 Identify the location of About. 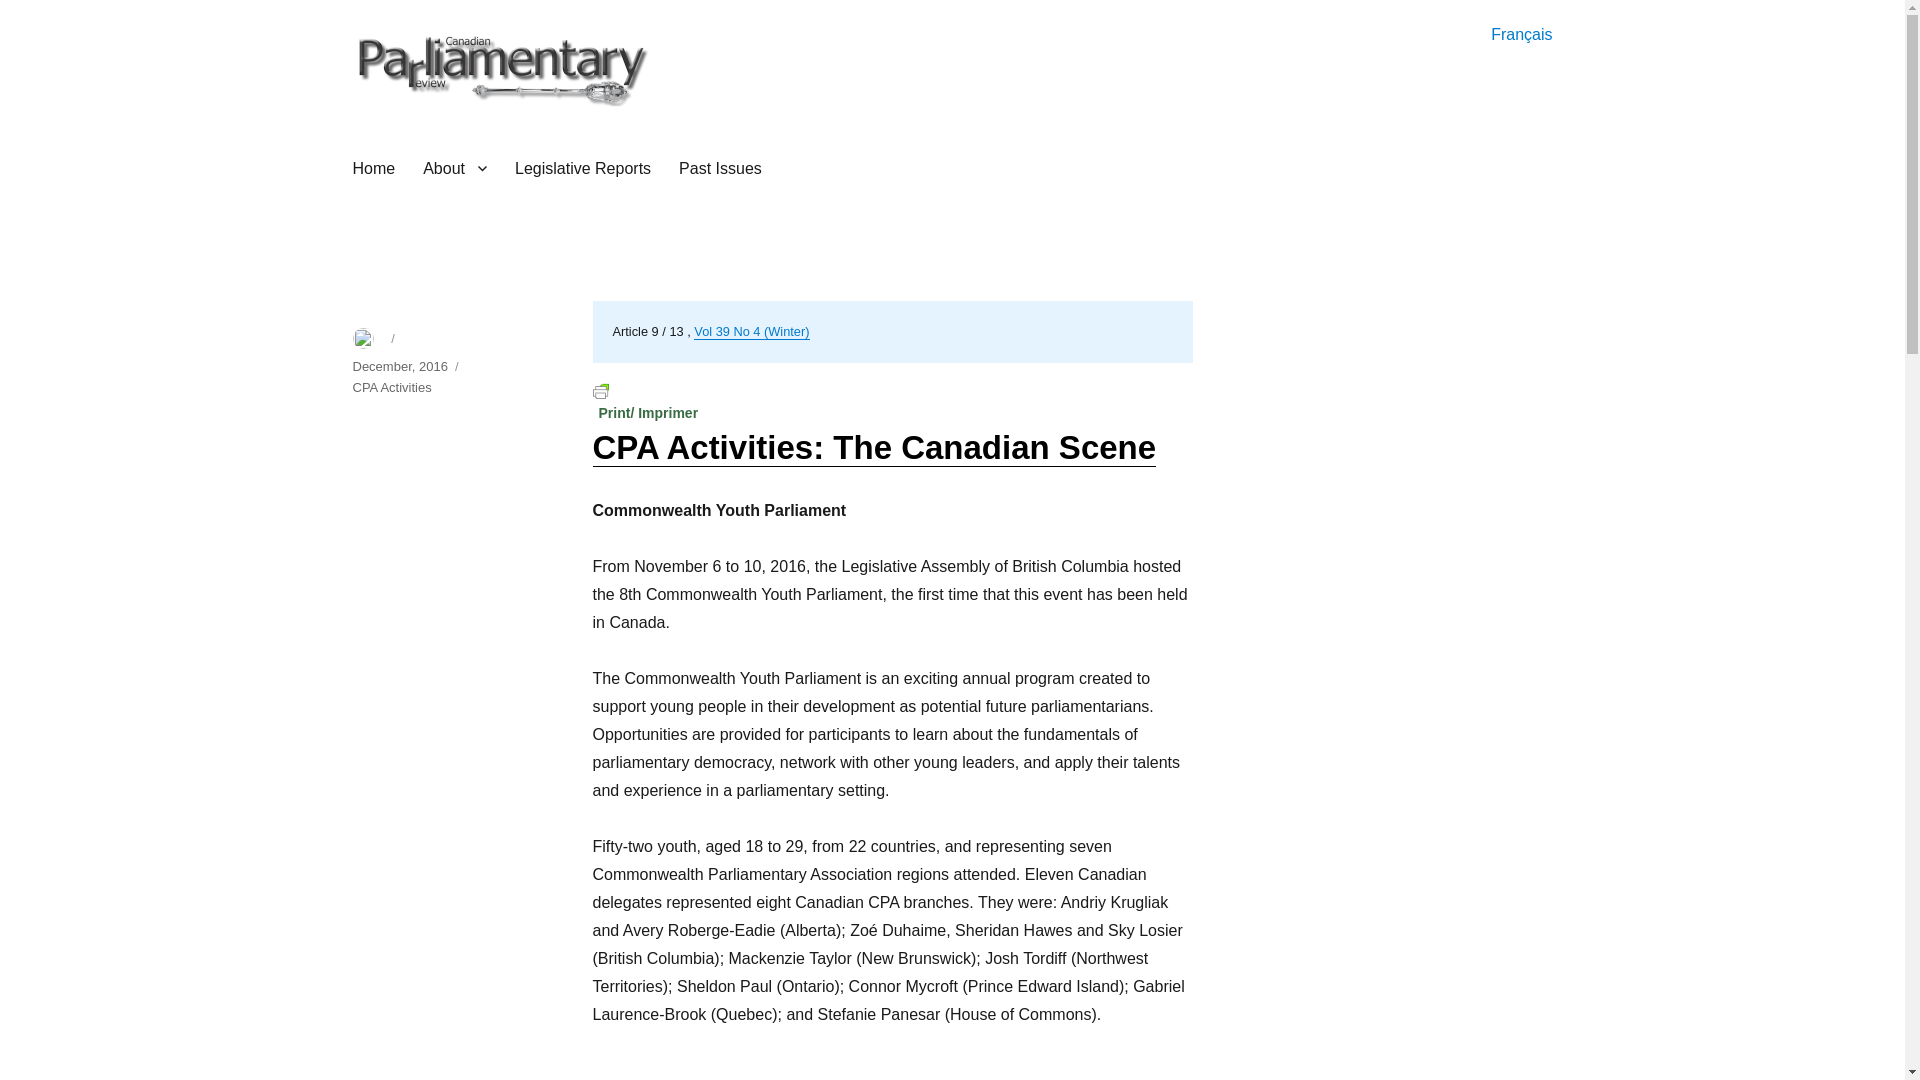
(454, 168).